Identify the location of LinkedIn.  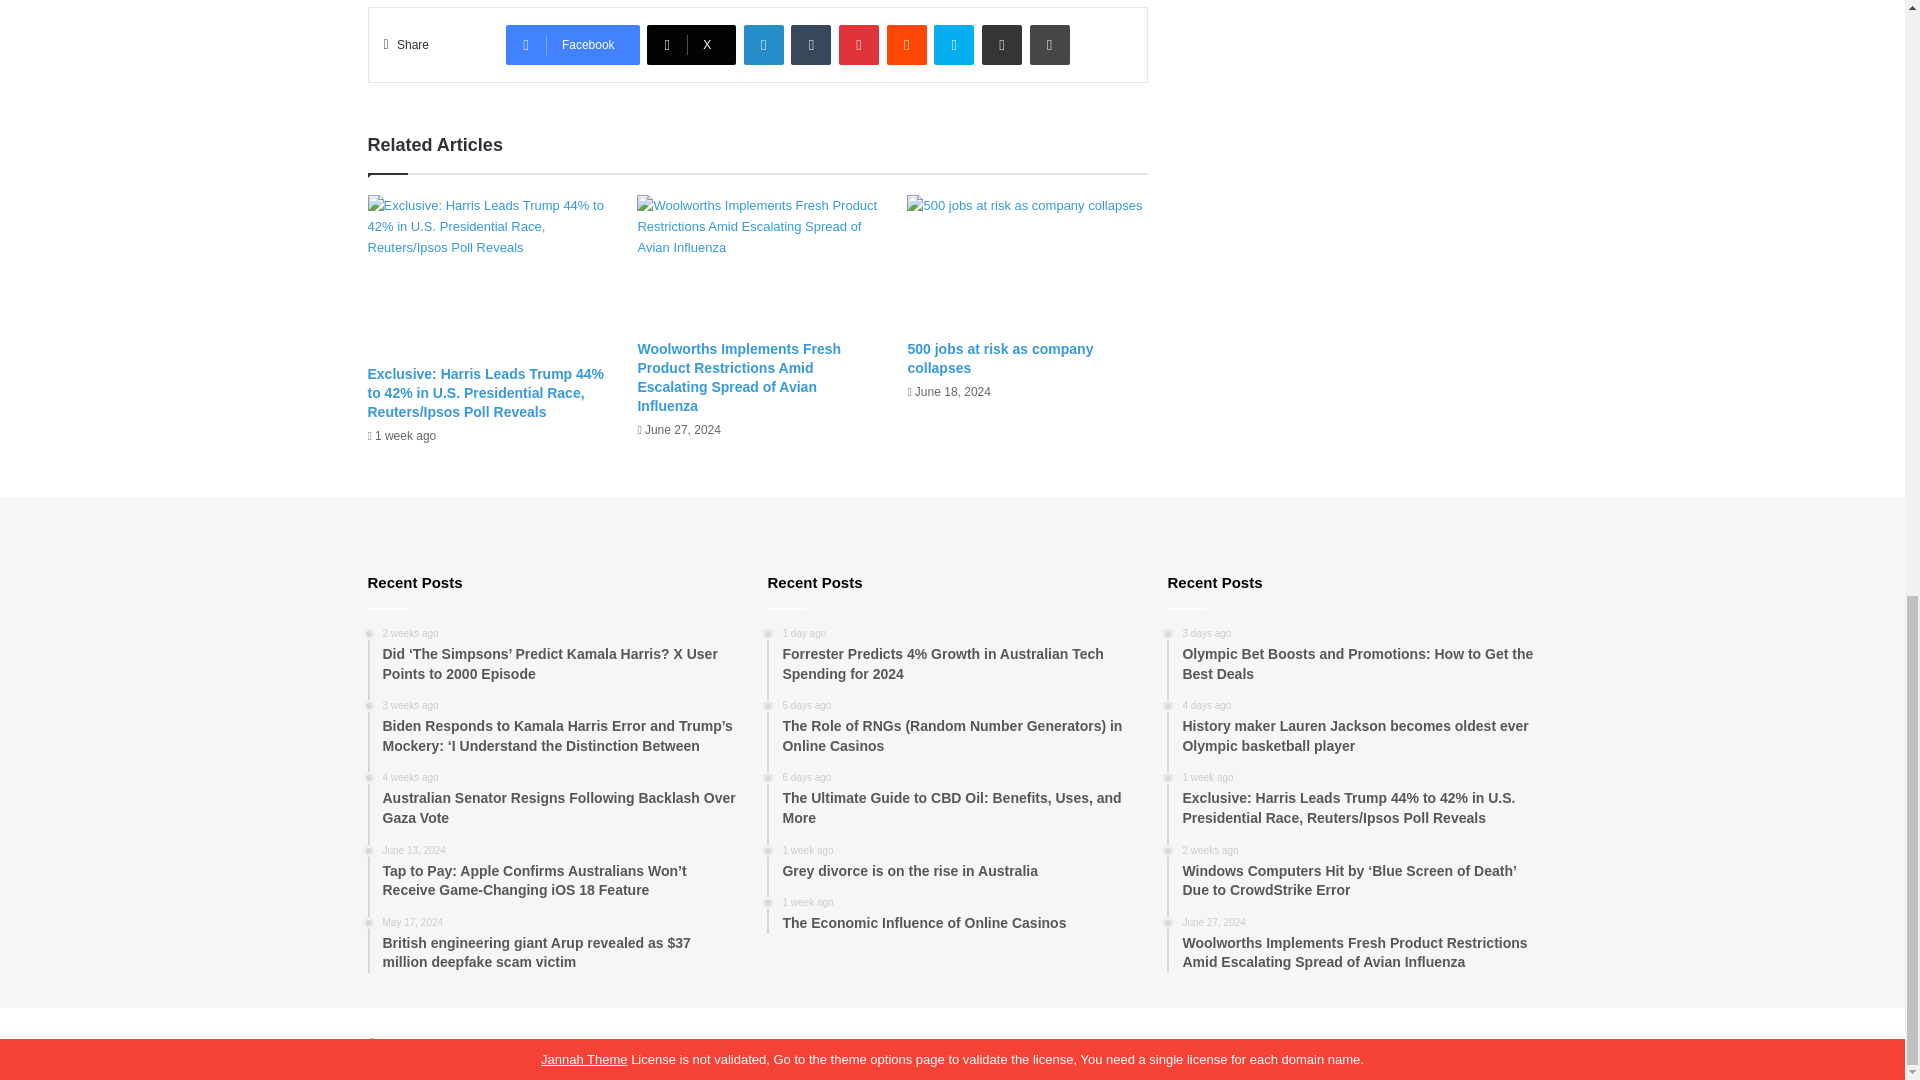
(764, 44).